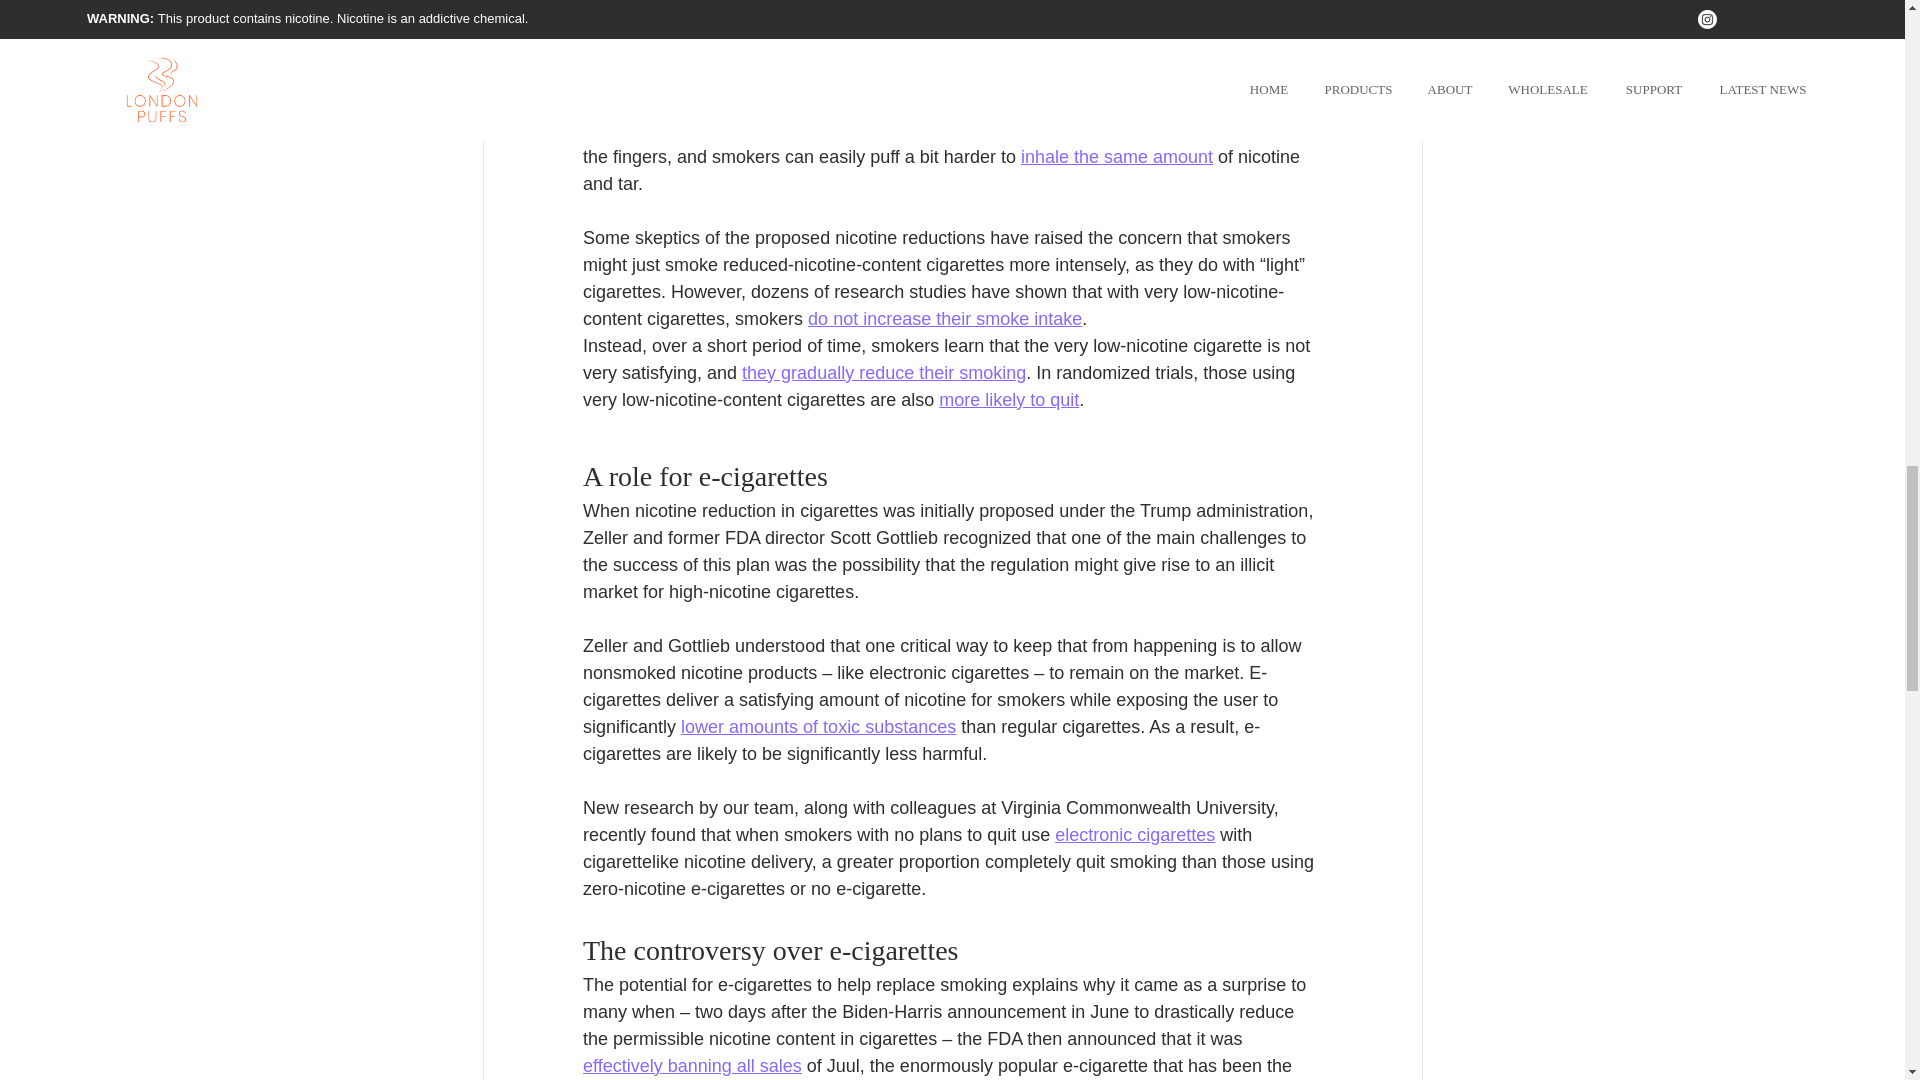 This screenshot has width=1920, height=1080. Describe the element at coordinates (1134, 834) in the screenshot. I see `electronic cigarettes` at that location.